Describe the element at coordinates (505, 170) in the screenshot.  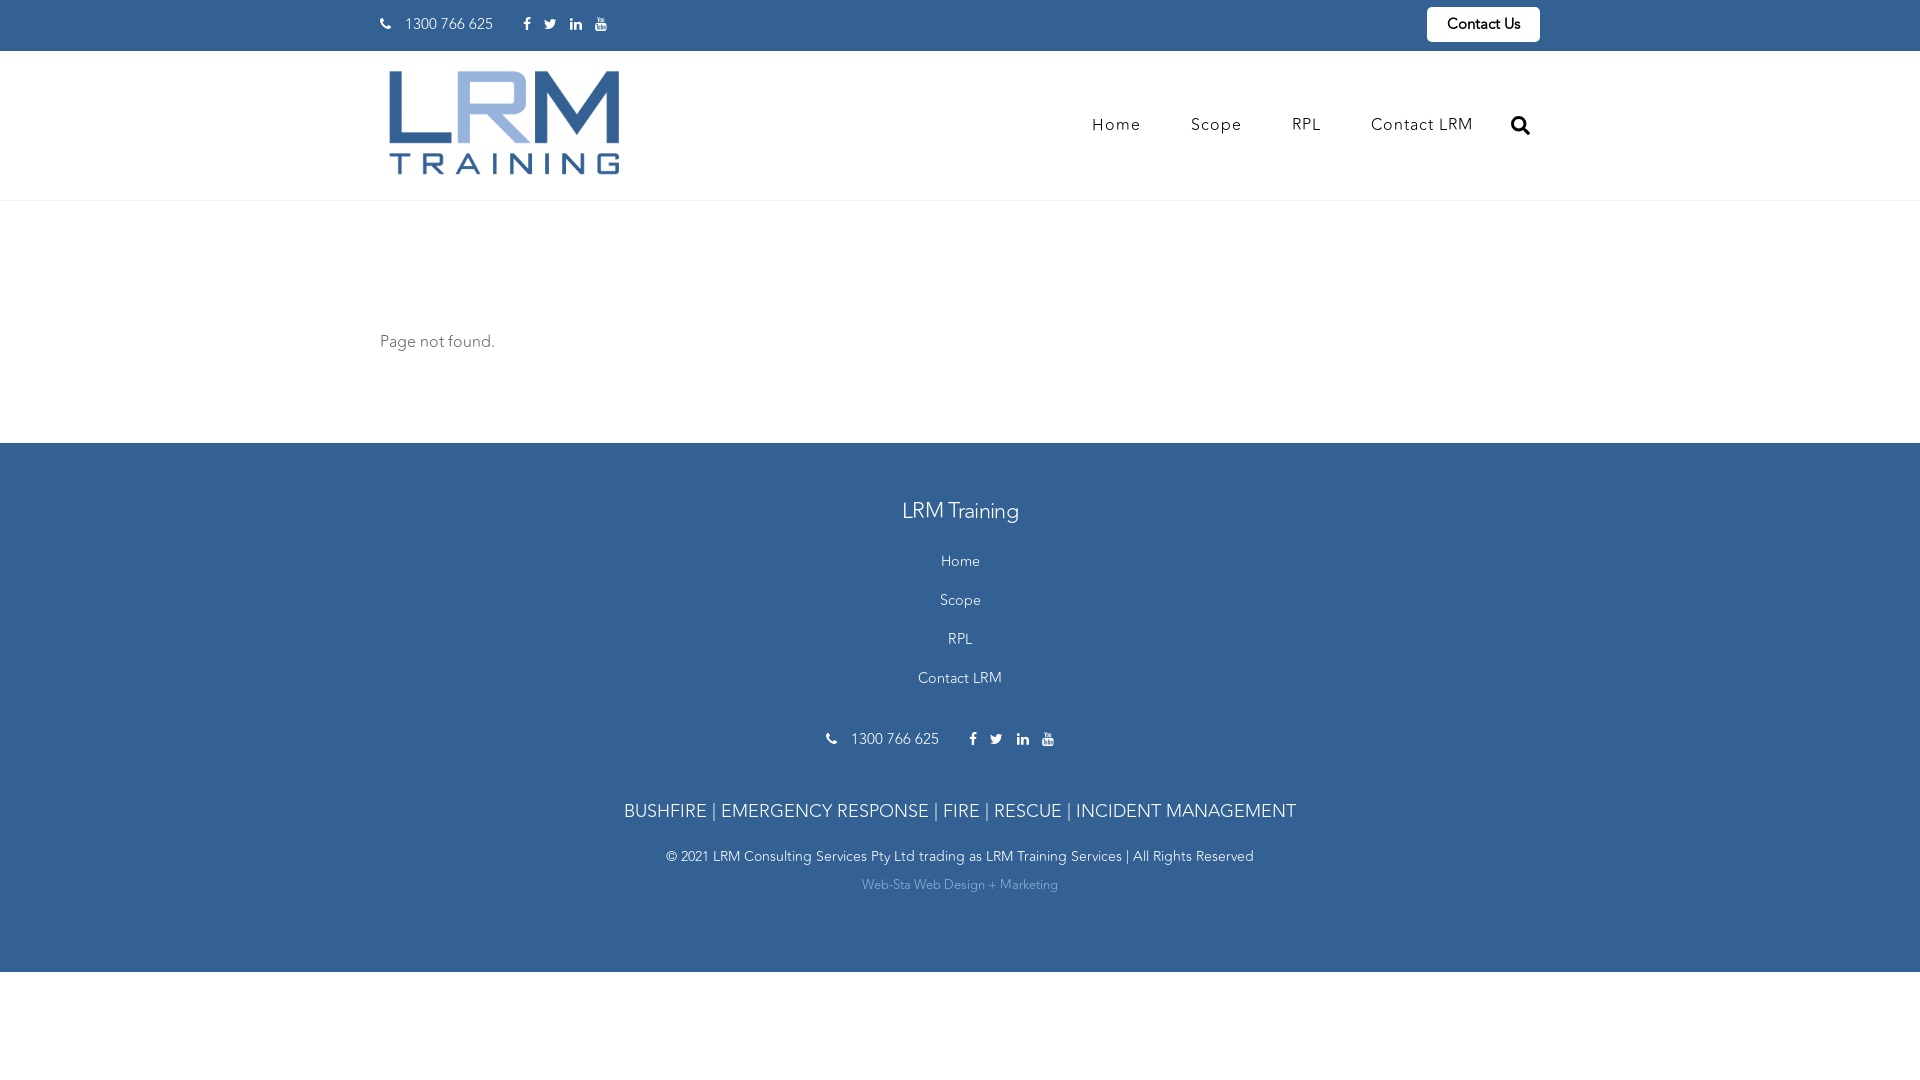
I see `LRM Training` at that location.